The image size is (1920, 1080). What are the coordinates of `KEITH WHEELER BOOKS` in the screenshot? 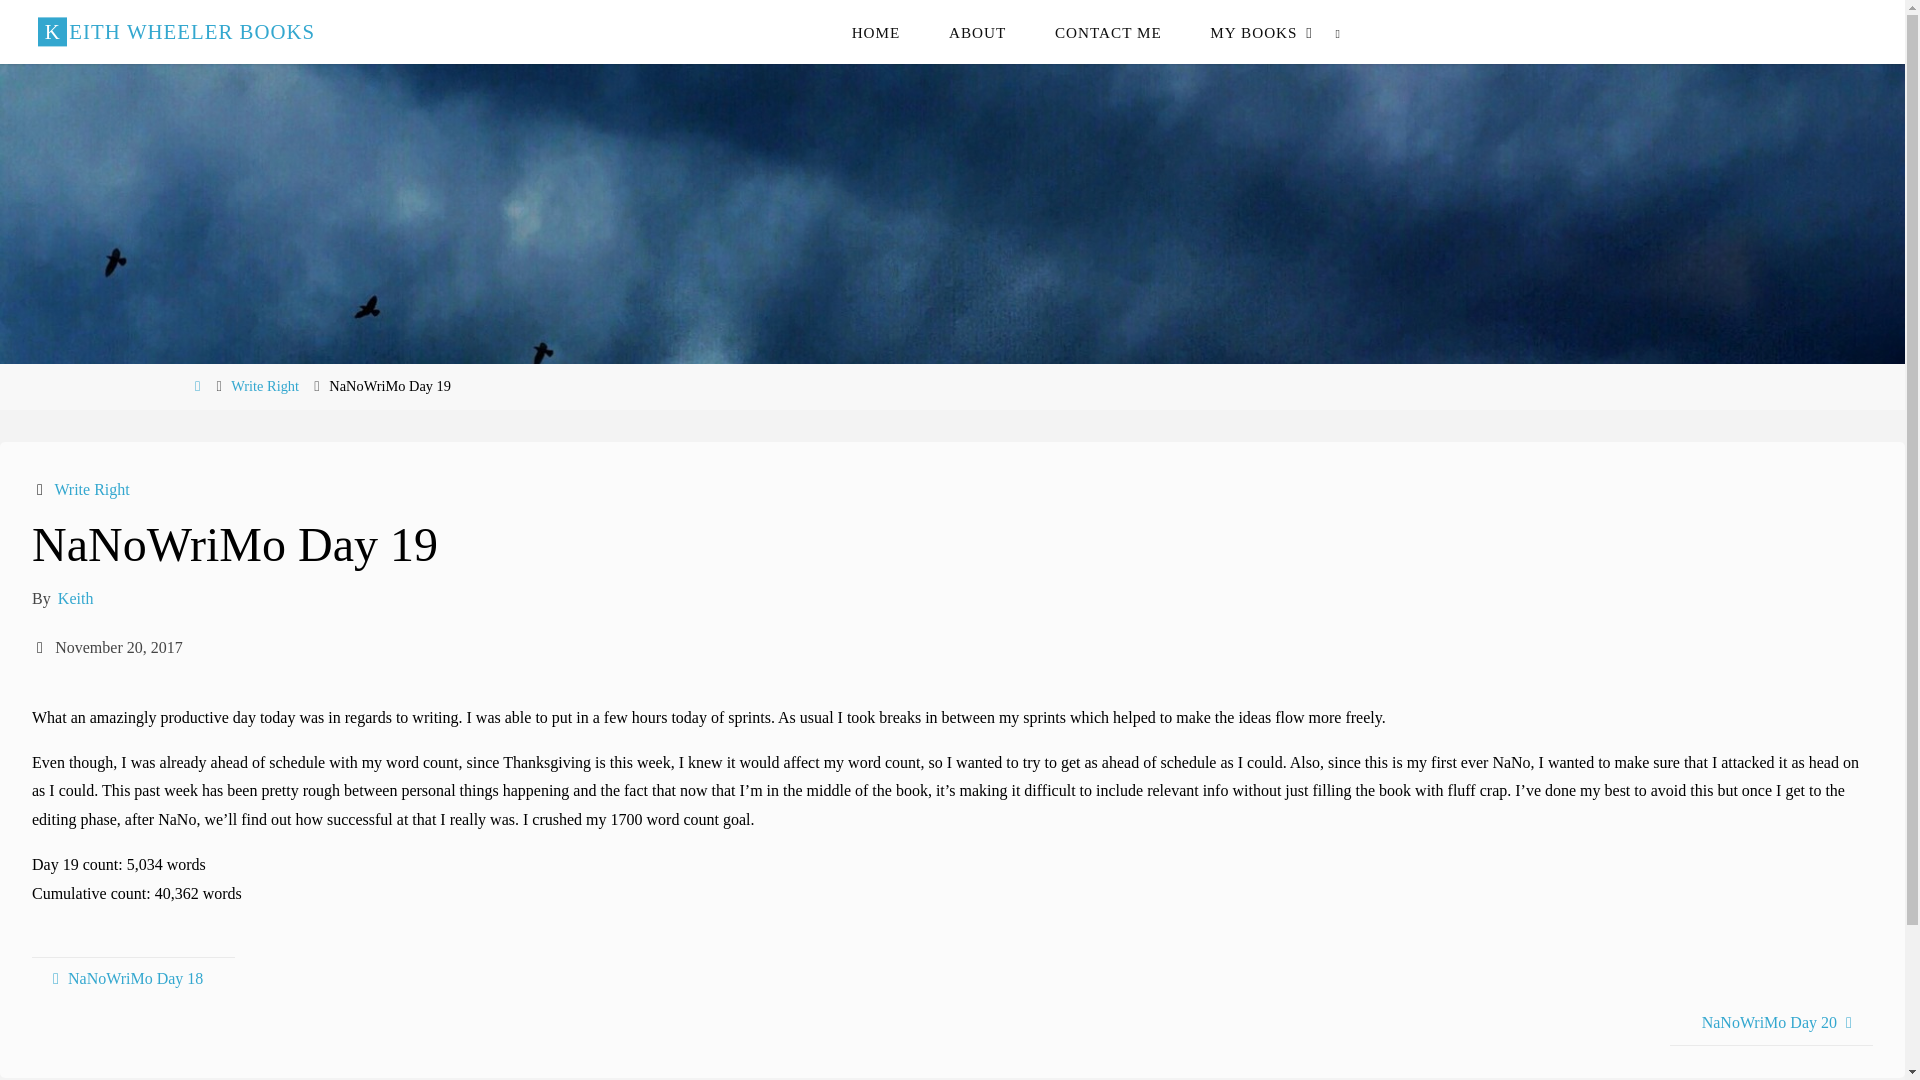 It's located at (176, 32).